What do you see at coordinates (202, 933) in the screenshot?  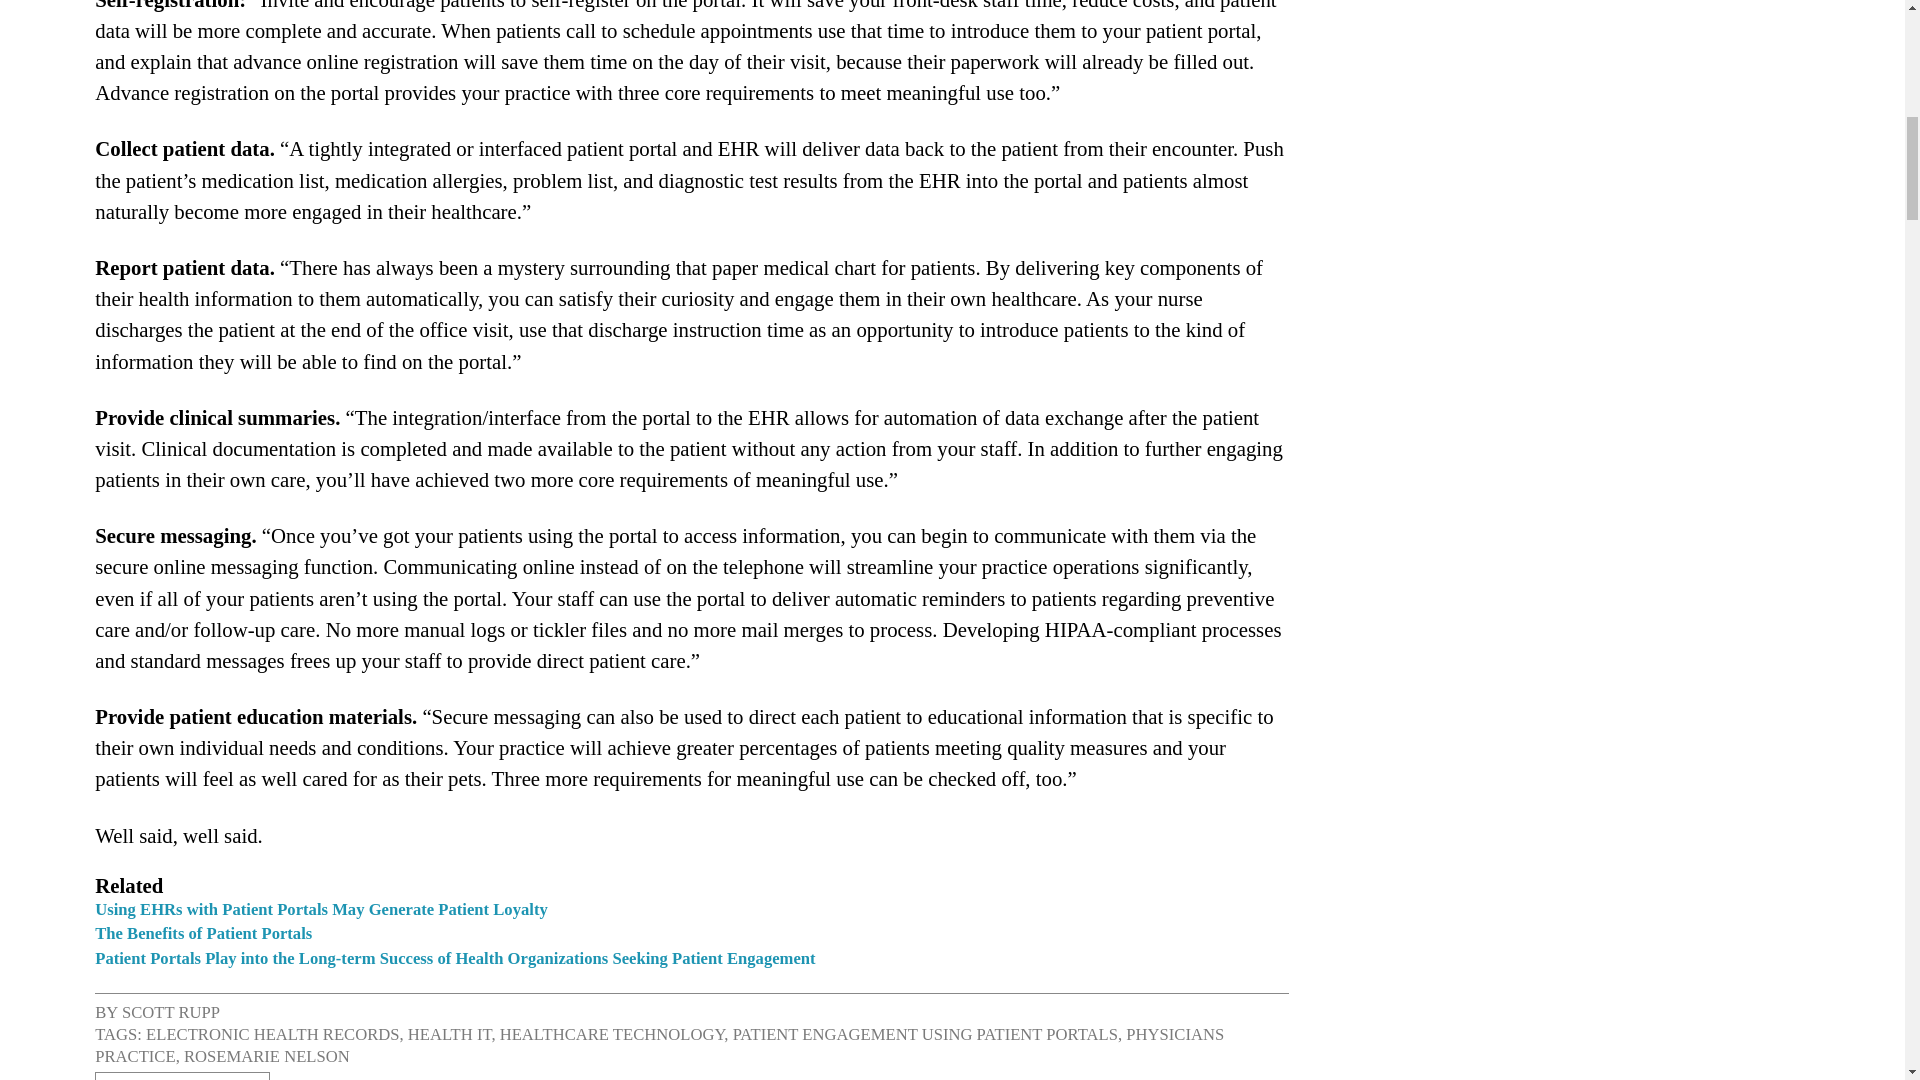 I see `The Benefits of Patient Portals` at bounding box center [202, 933].